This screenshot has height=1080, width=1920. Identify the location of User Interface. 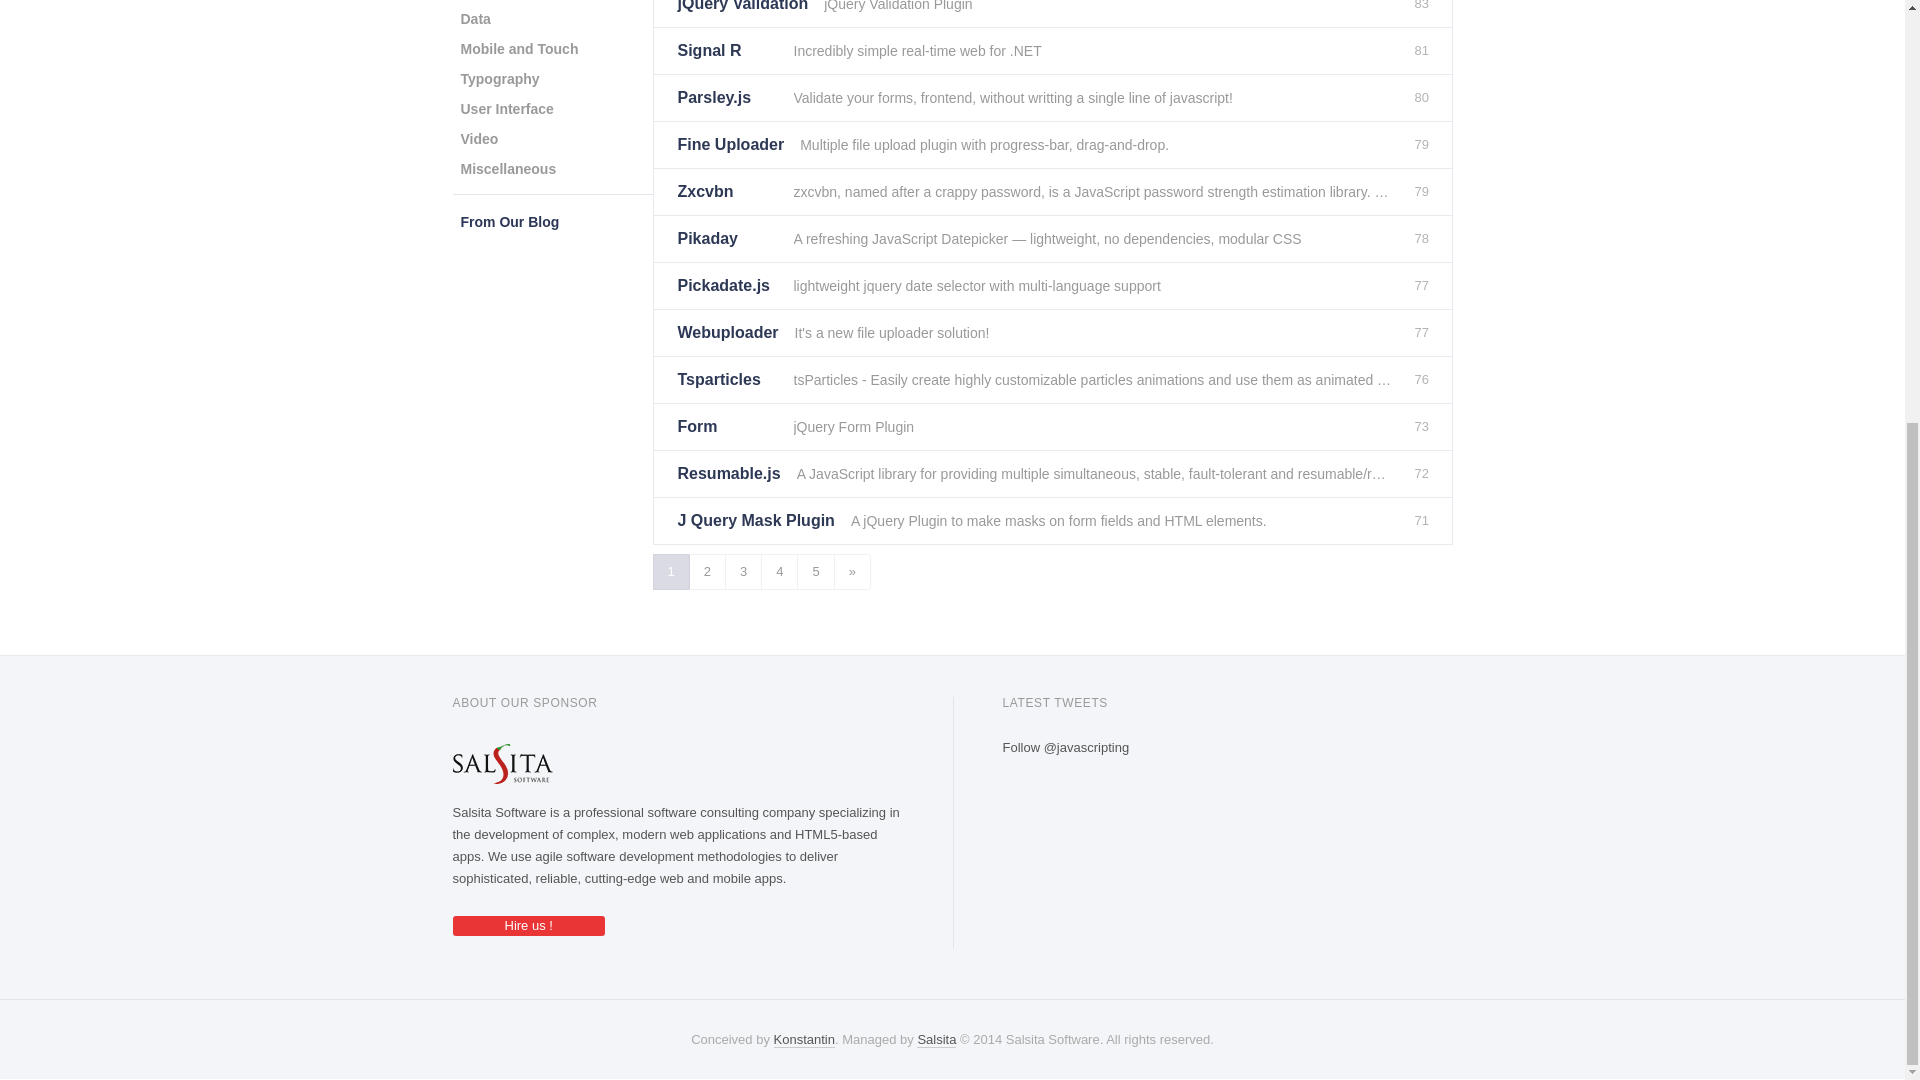
(506, 108).